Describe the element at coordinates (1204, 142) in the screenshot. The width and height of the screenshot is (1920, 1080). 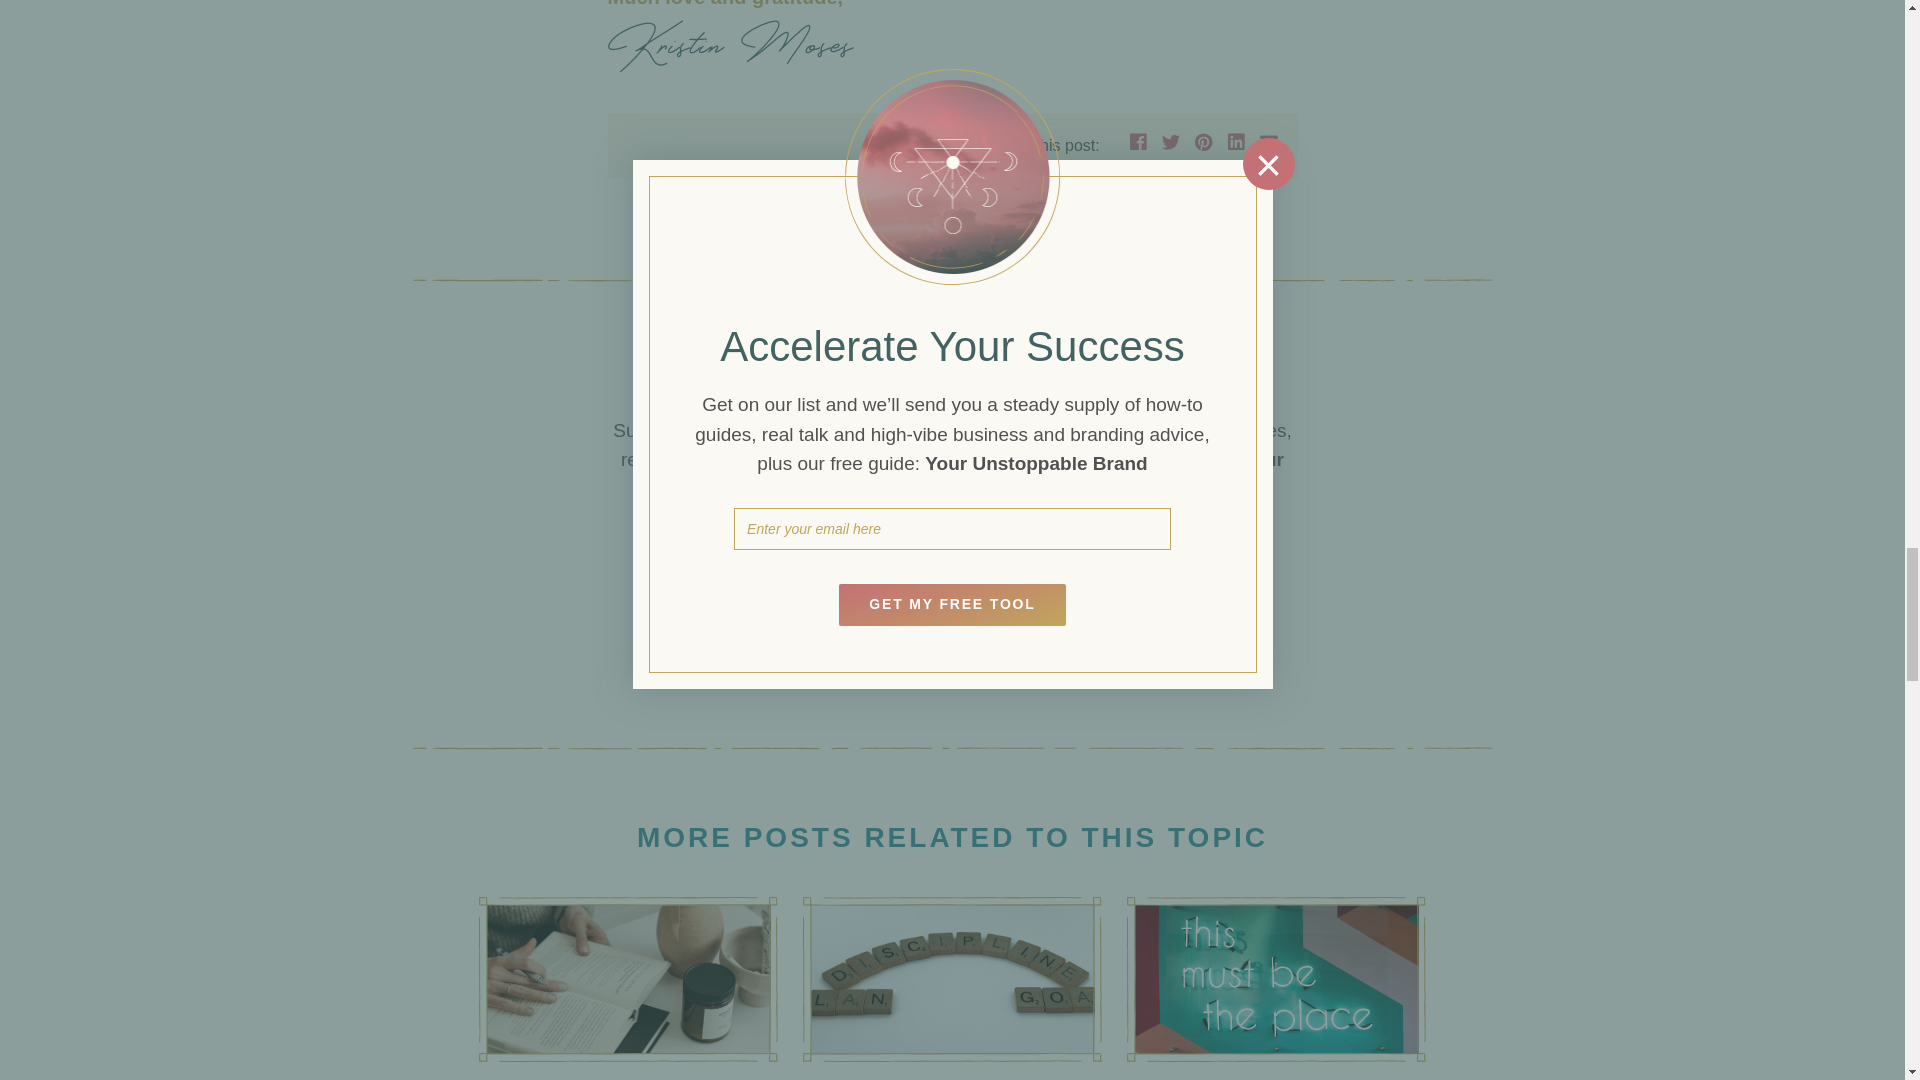
I see `Pin this` at that location.